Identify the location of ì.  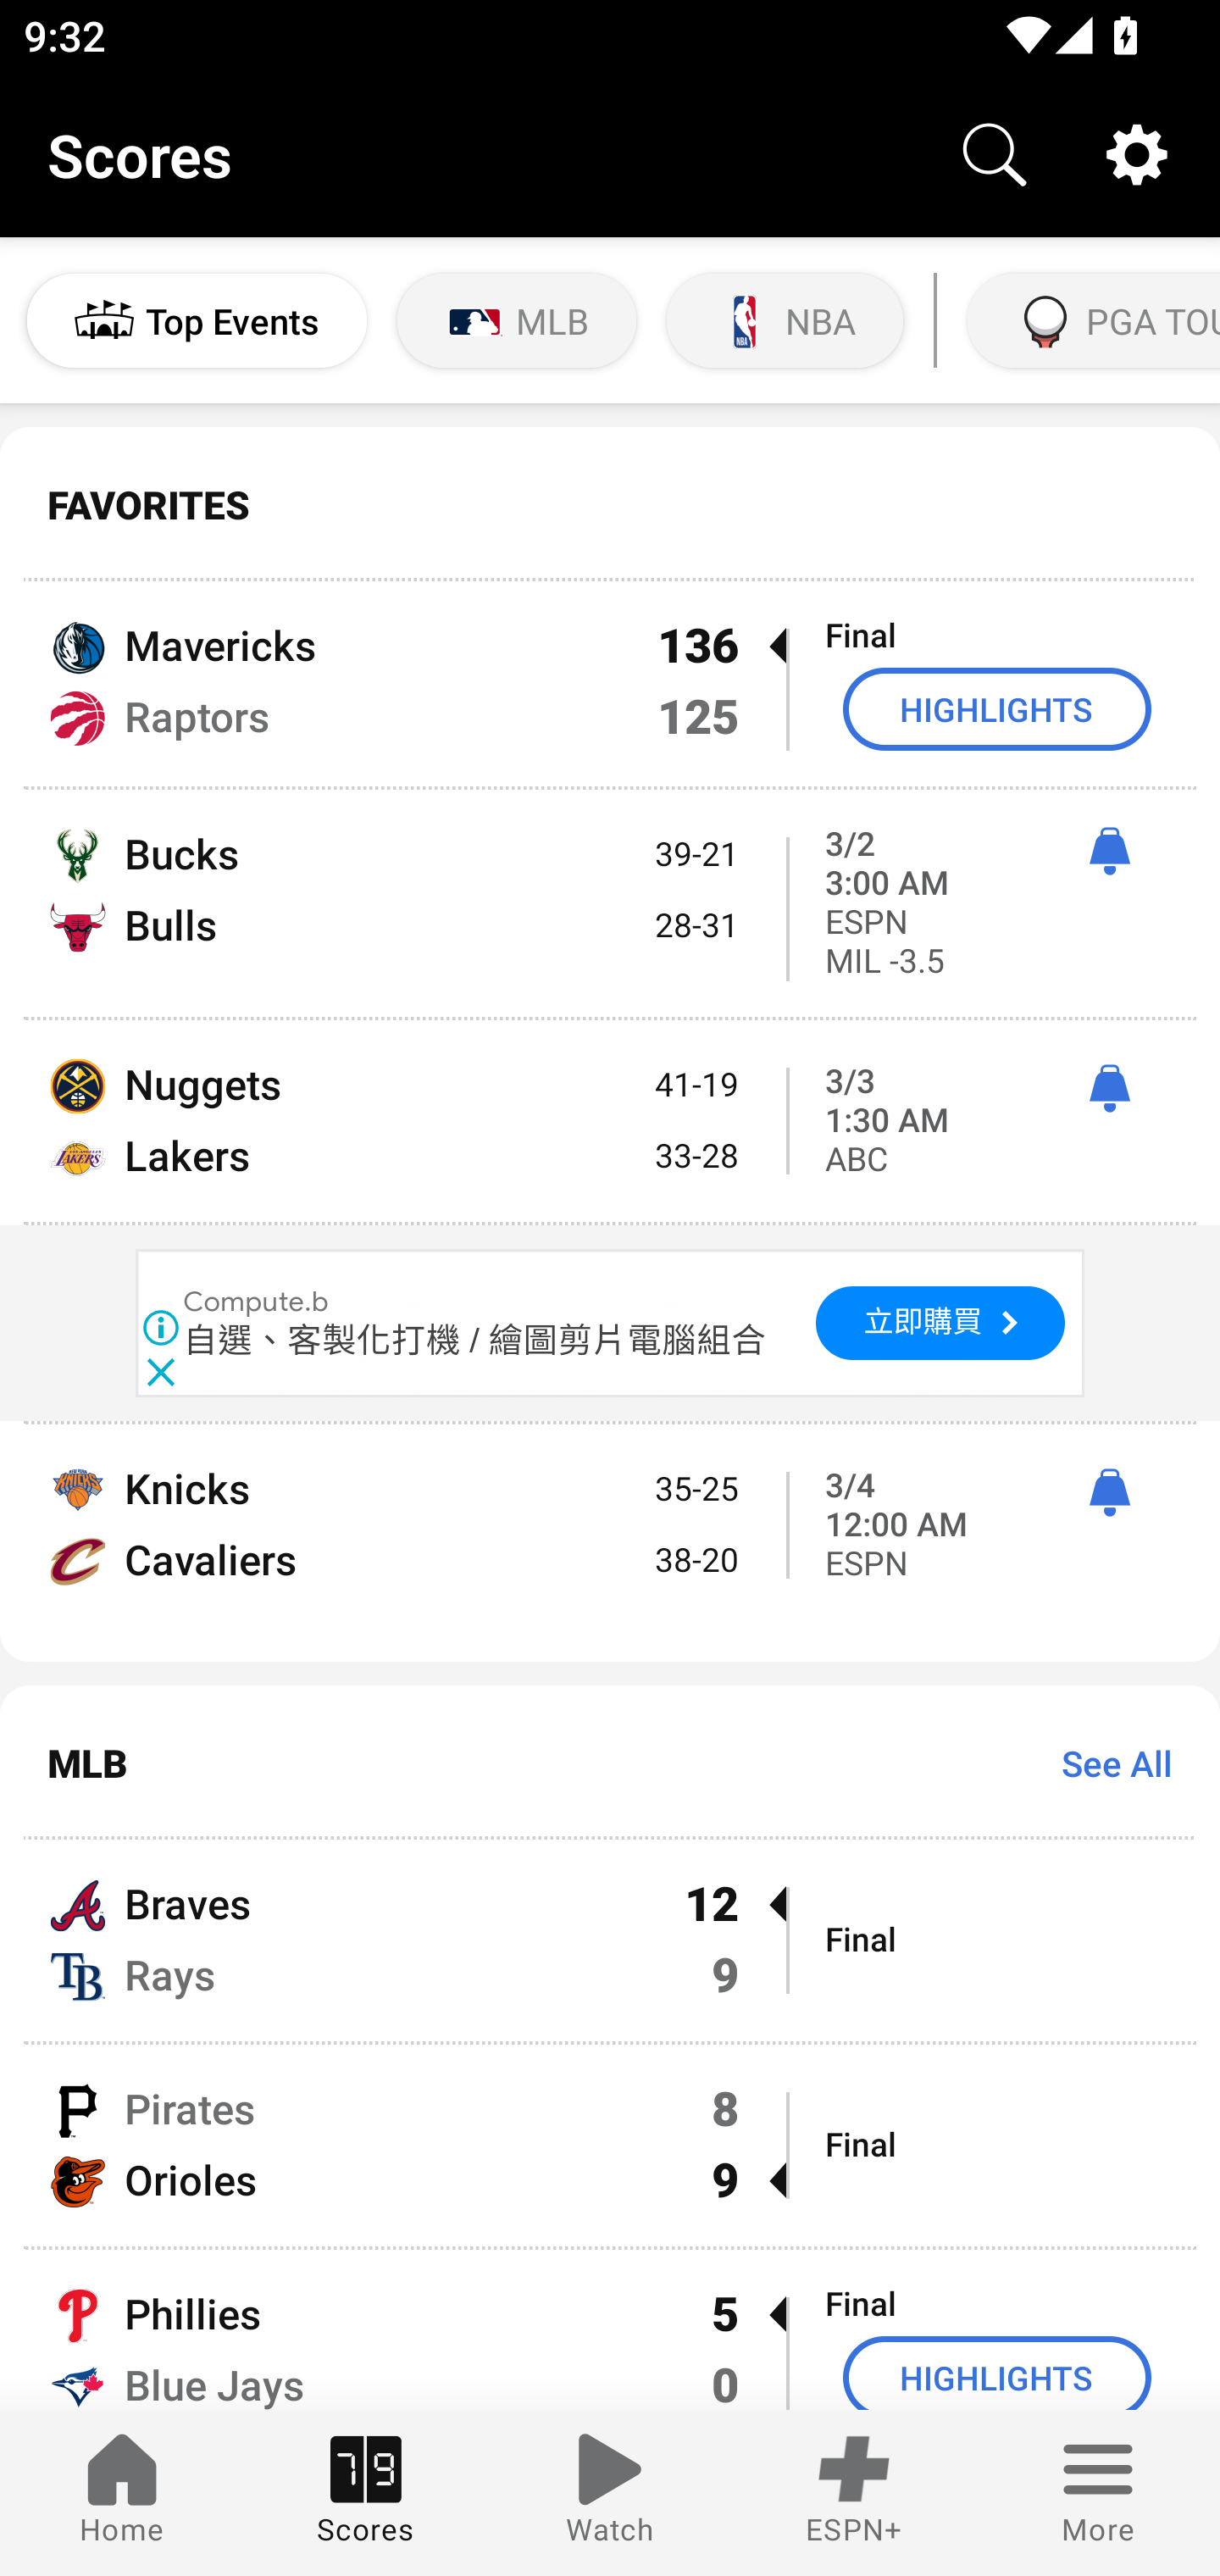
(1109, 1088).